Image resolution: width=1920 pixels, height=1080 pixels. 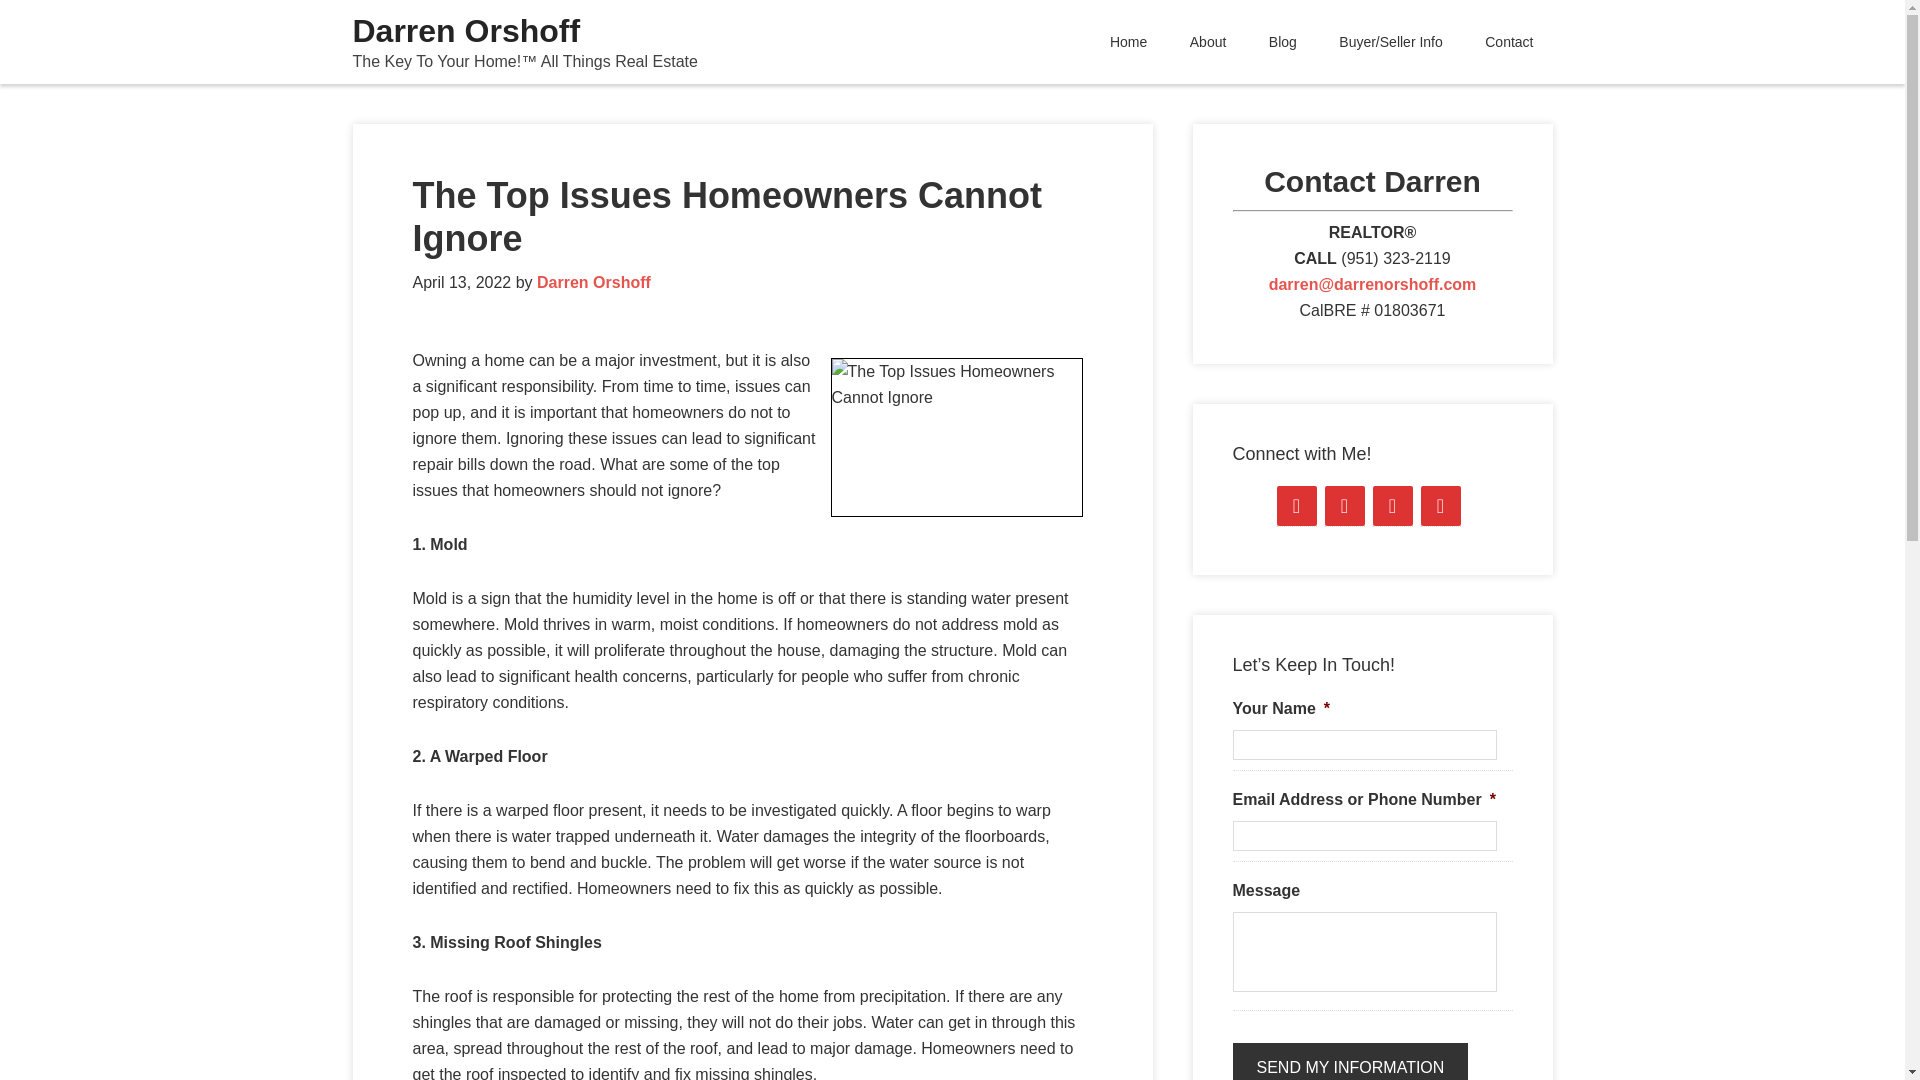 I want to click on LinkedIn, so click(x=1440, y=506).